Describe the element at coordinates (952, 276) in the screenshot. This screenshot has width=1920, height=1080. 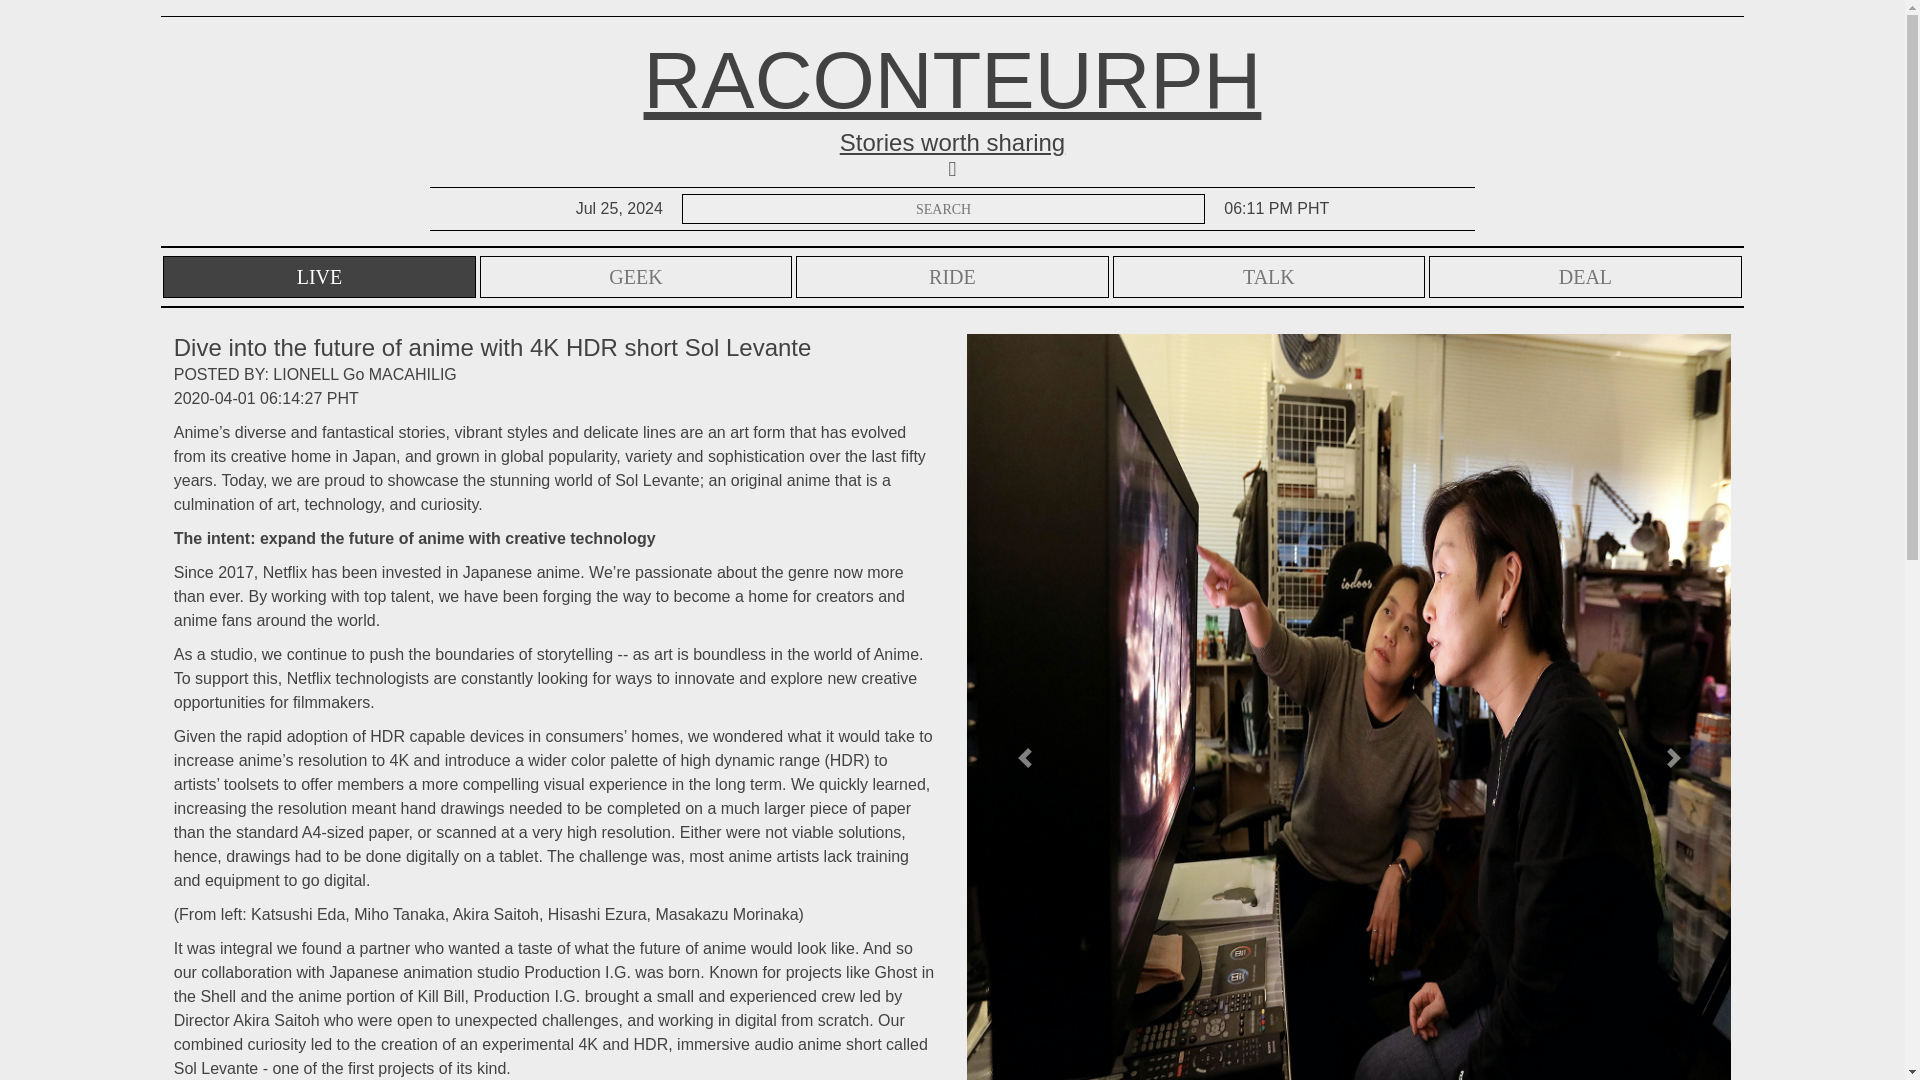
I see `RIDE` at that location.